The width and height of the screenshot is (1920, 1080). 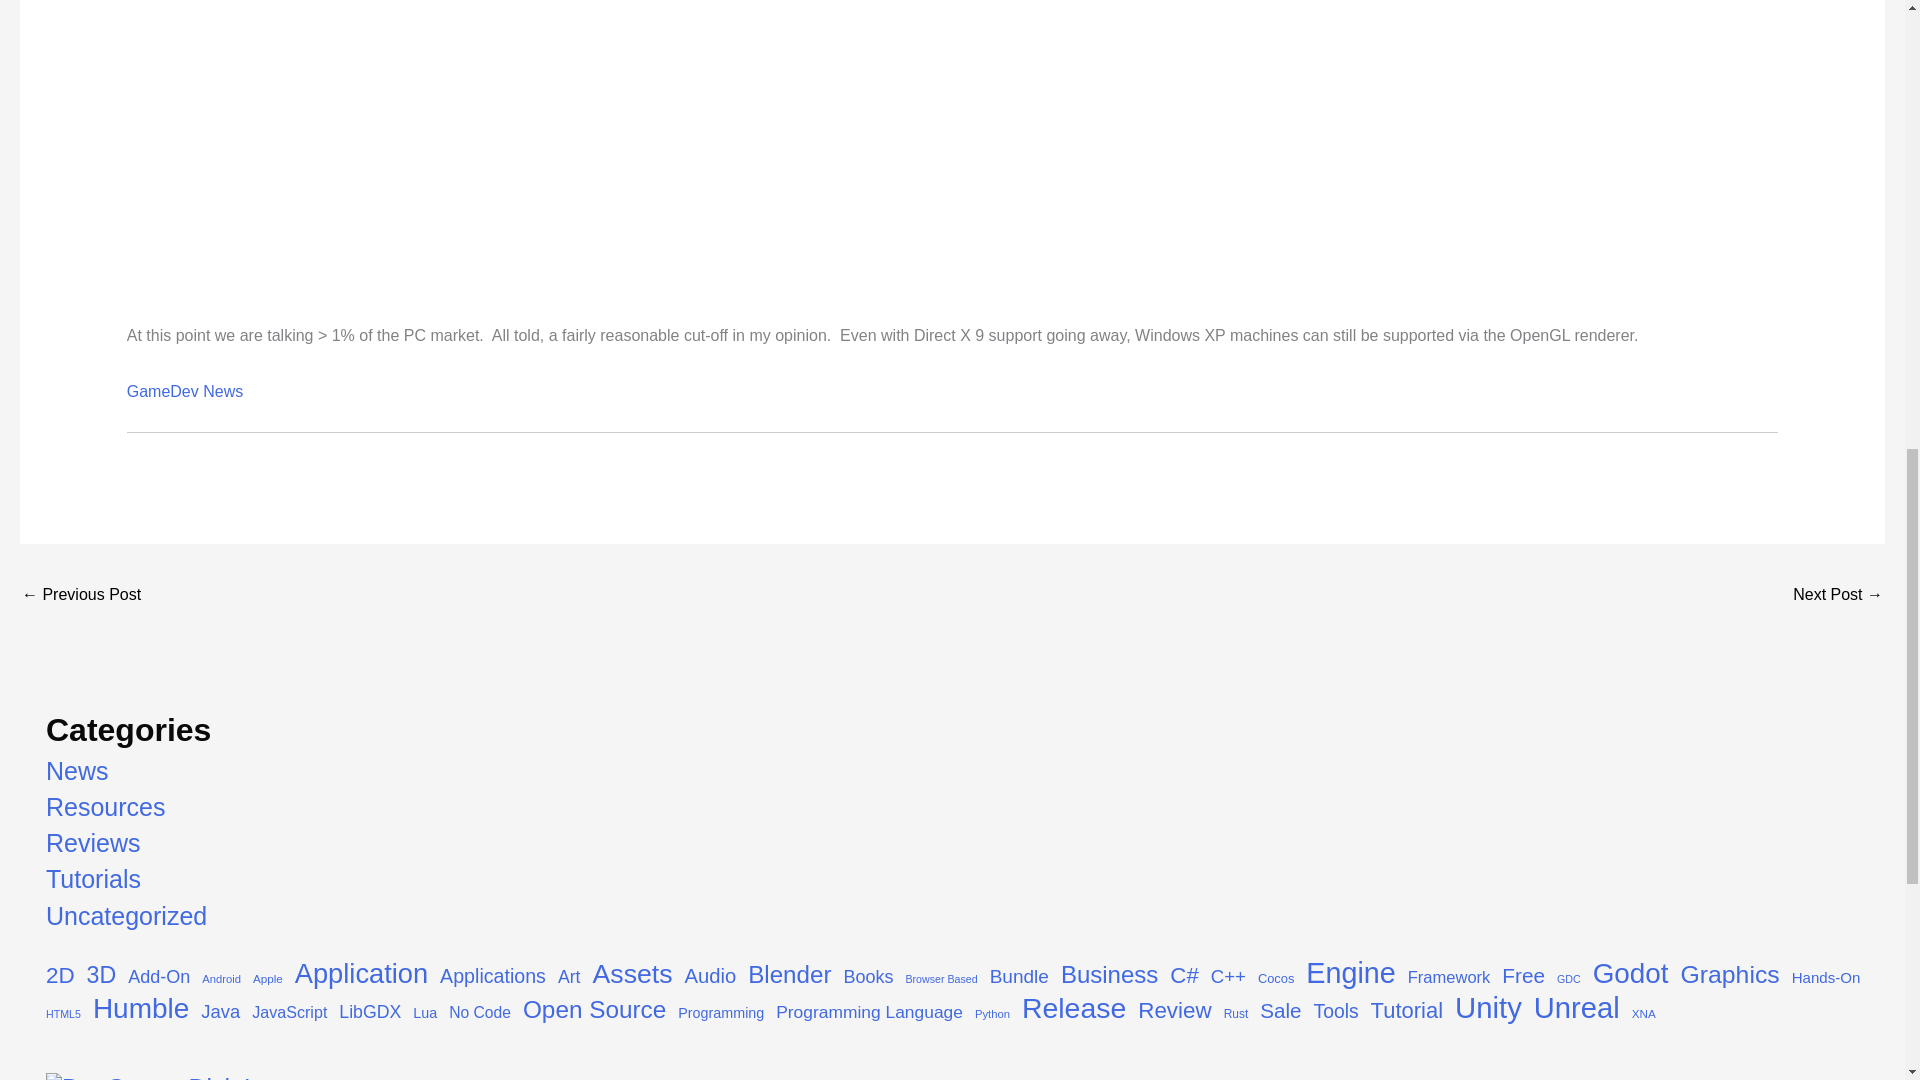 What do you see at coordinates (106, 806) in the screenshot?
I see `Resources` at bounding box center [106, 806].